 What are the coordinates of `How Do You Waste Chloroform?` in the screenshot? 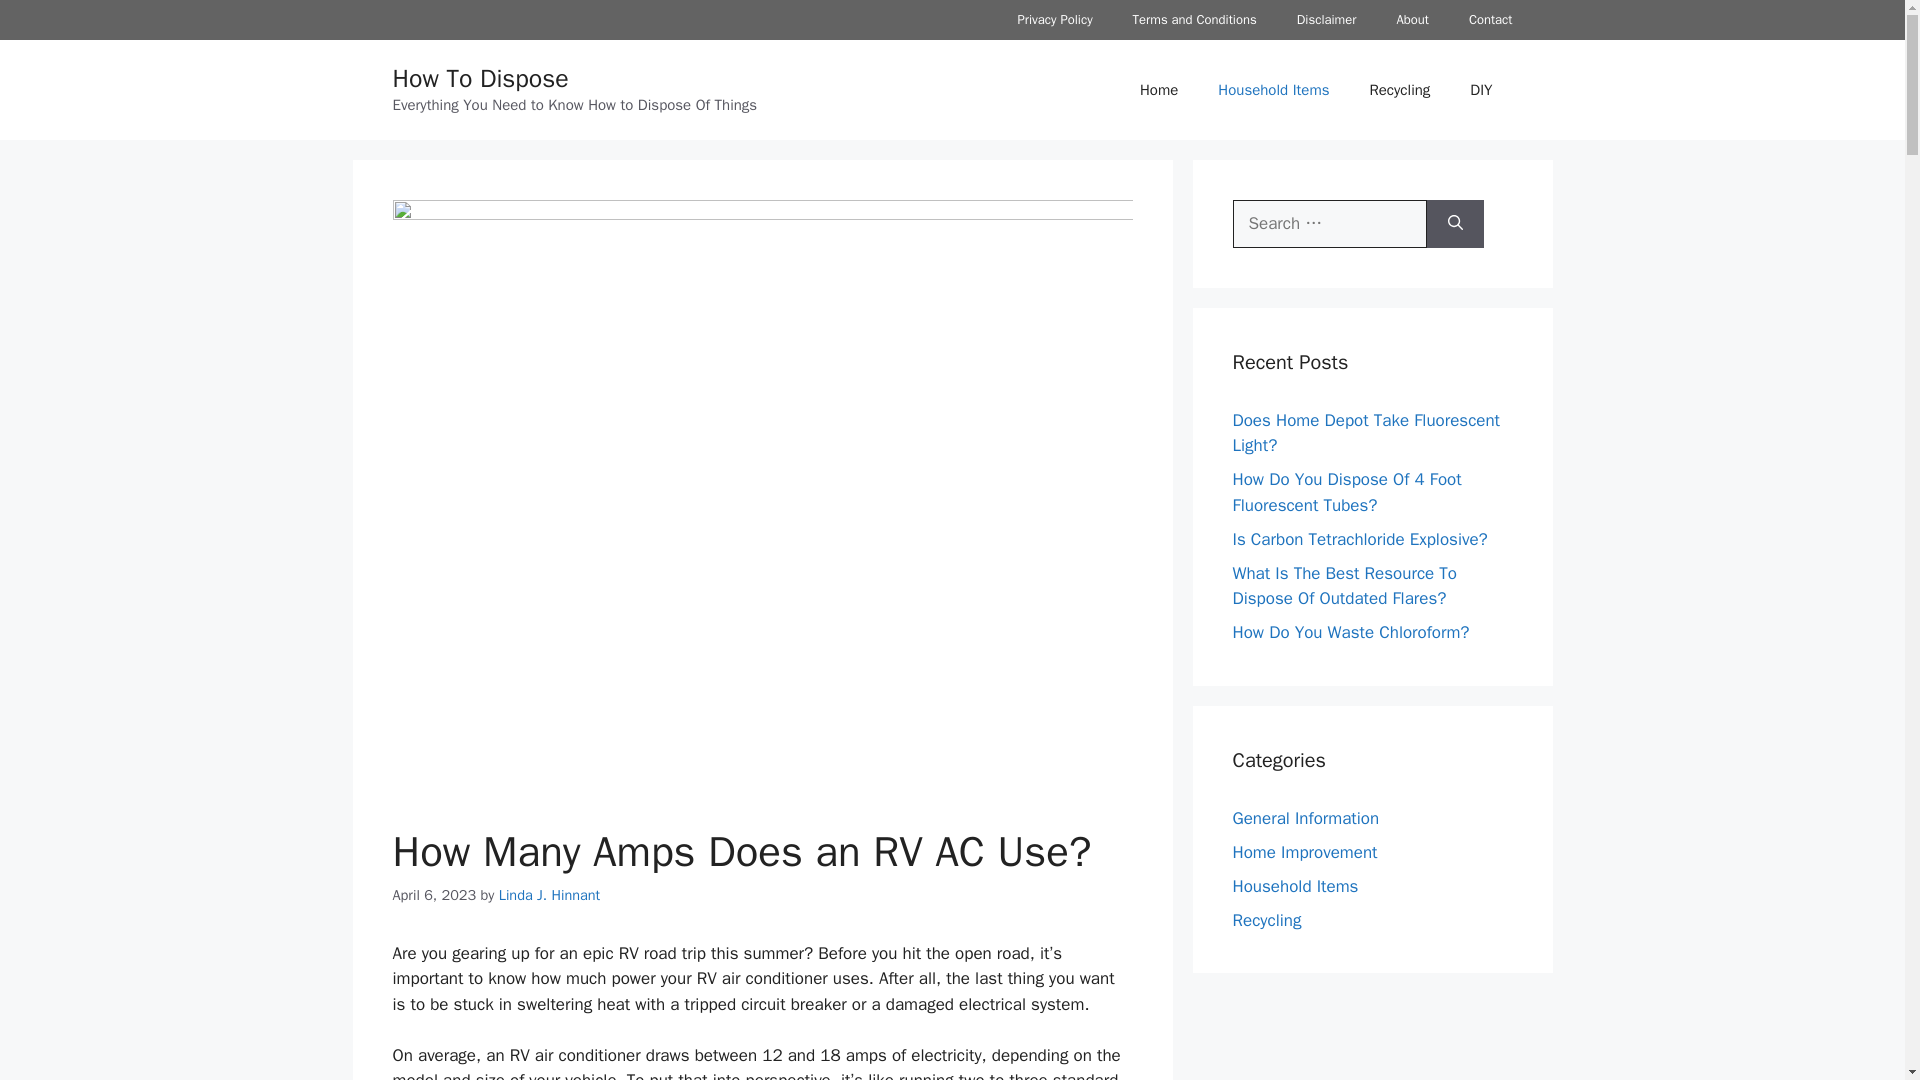 It's located at (1350, 632).